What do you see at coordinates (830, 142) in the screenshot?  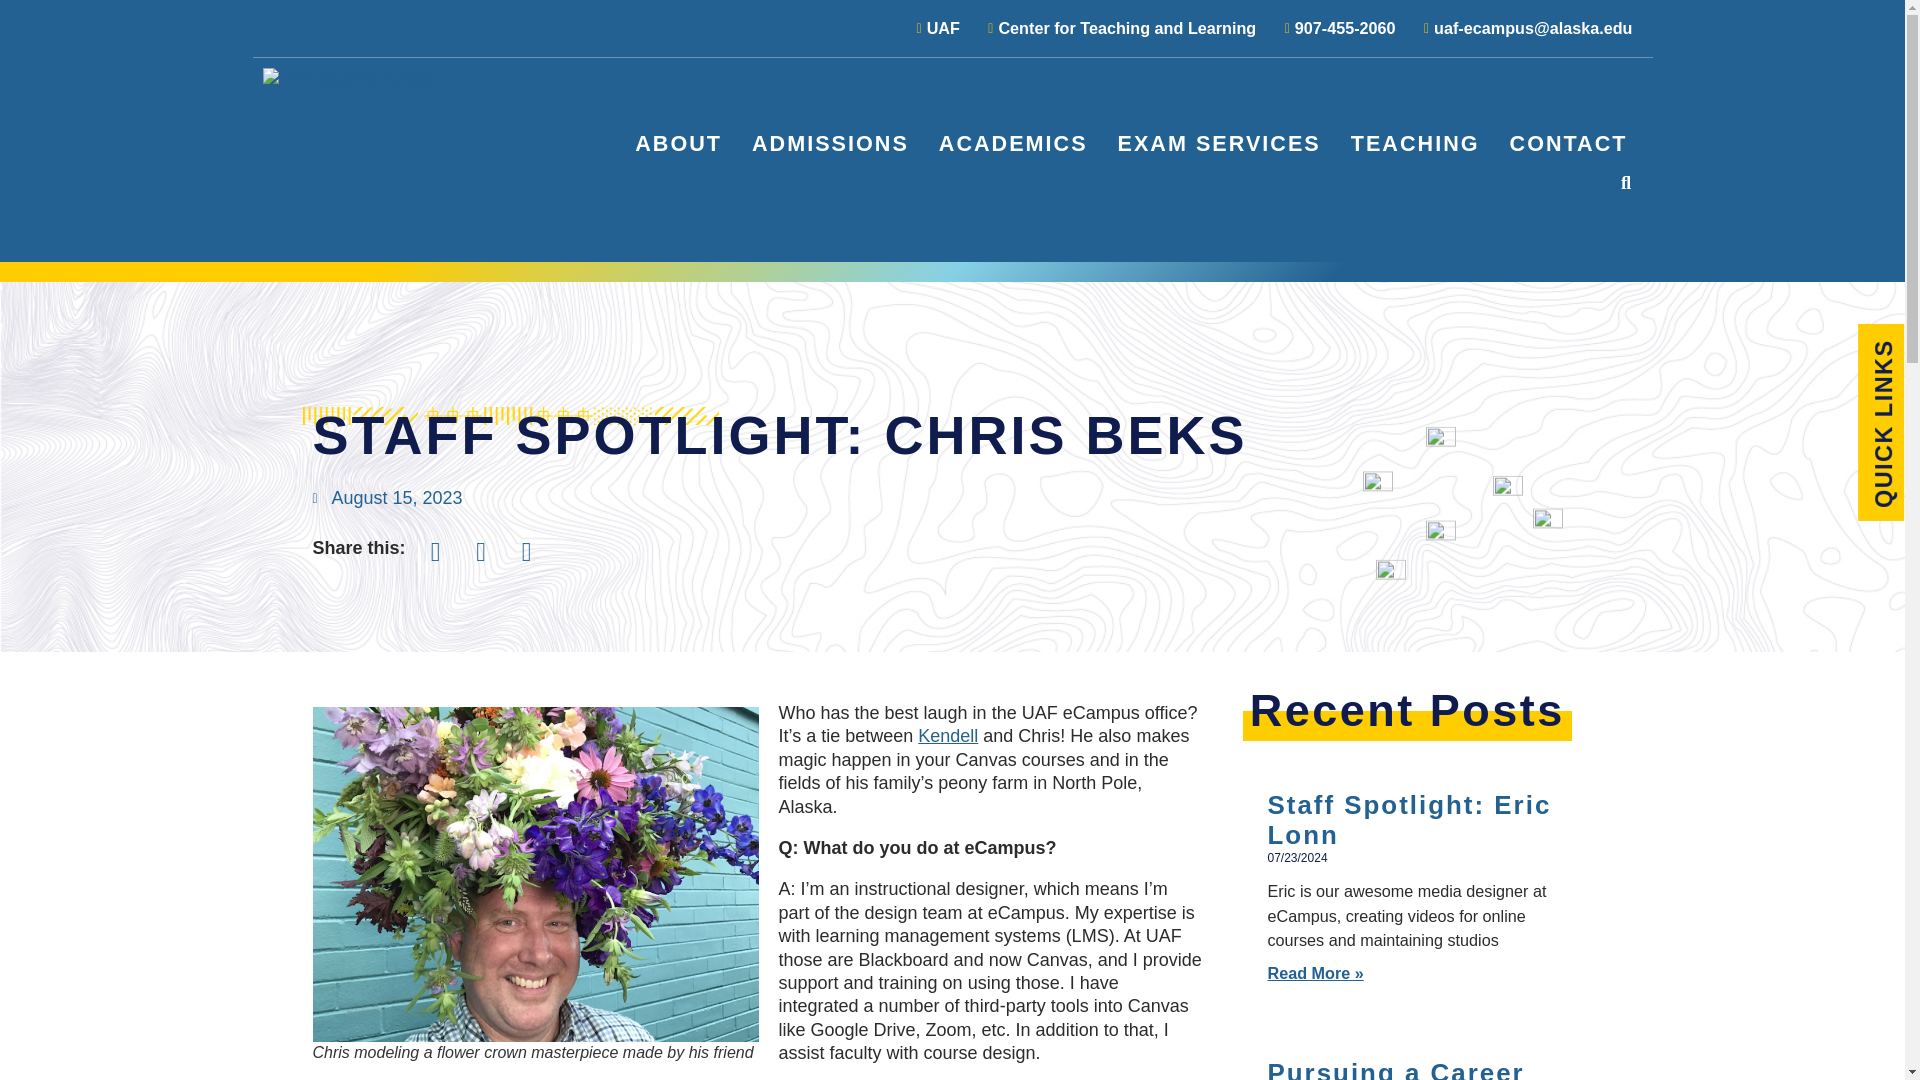 I see `ADMISSIONS` at bounding box center [830, 142].